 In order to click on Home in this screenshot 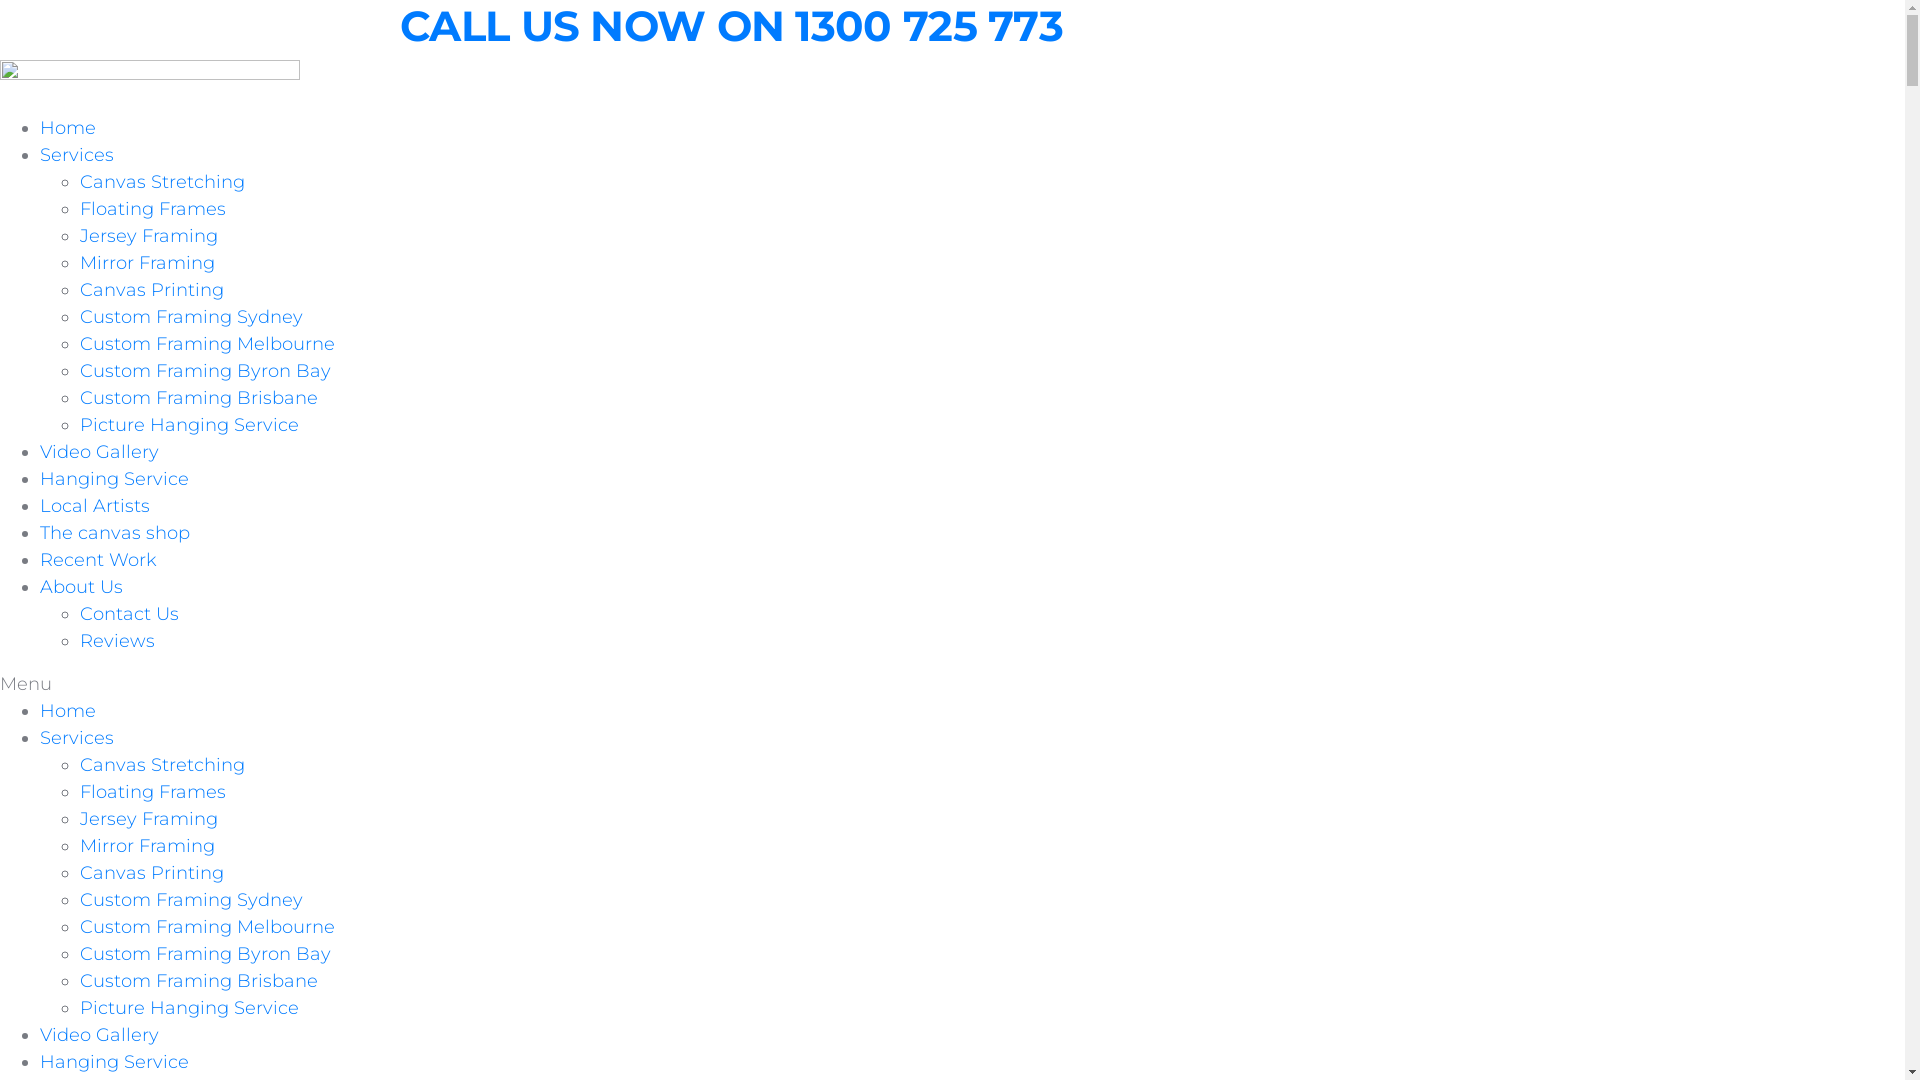, I will do `click(68, 711)`.